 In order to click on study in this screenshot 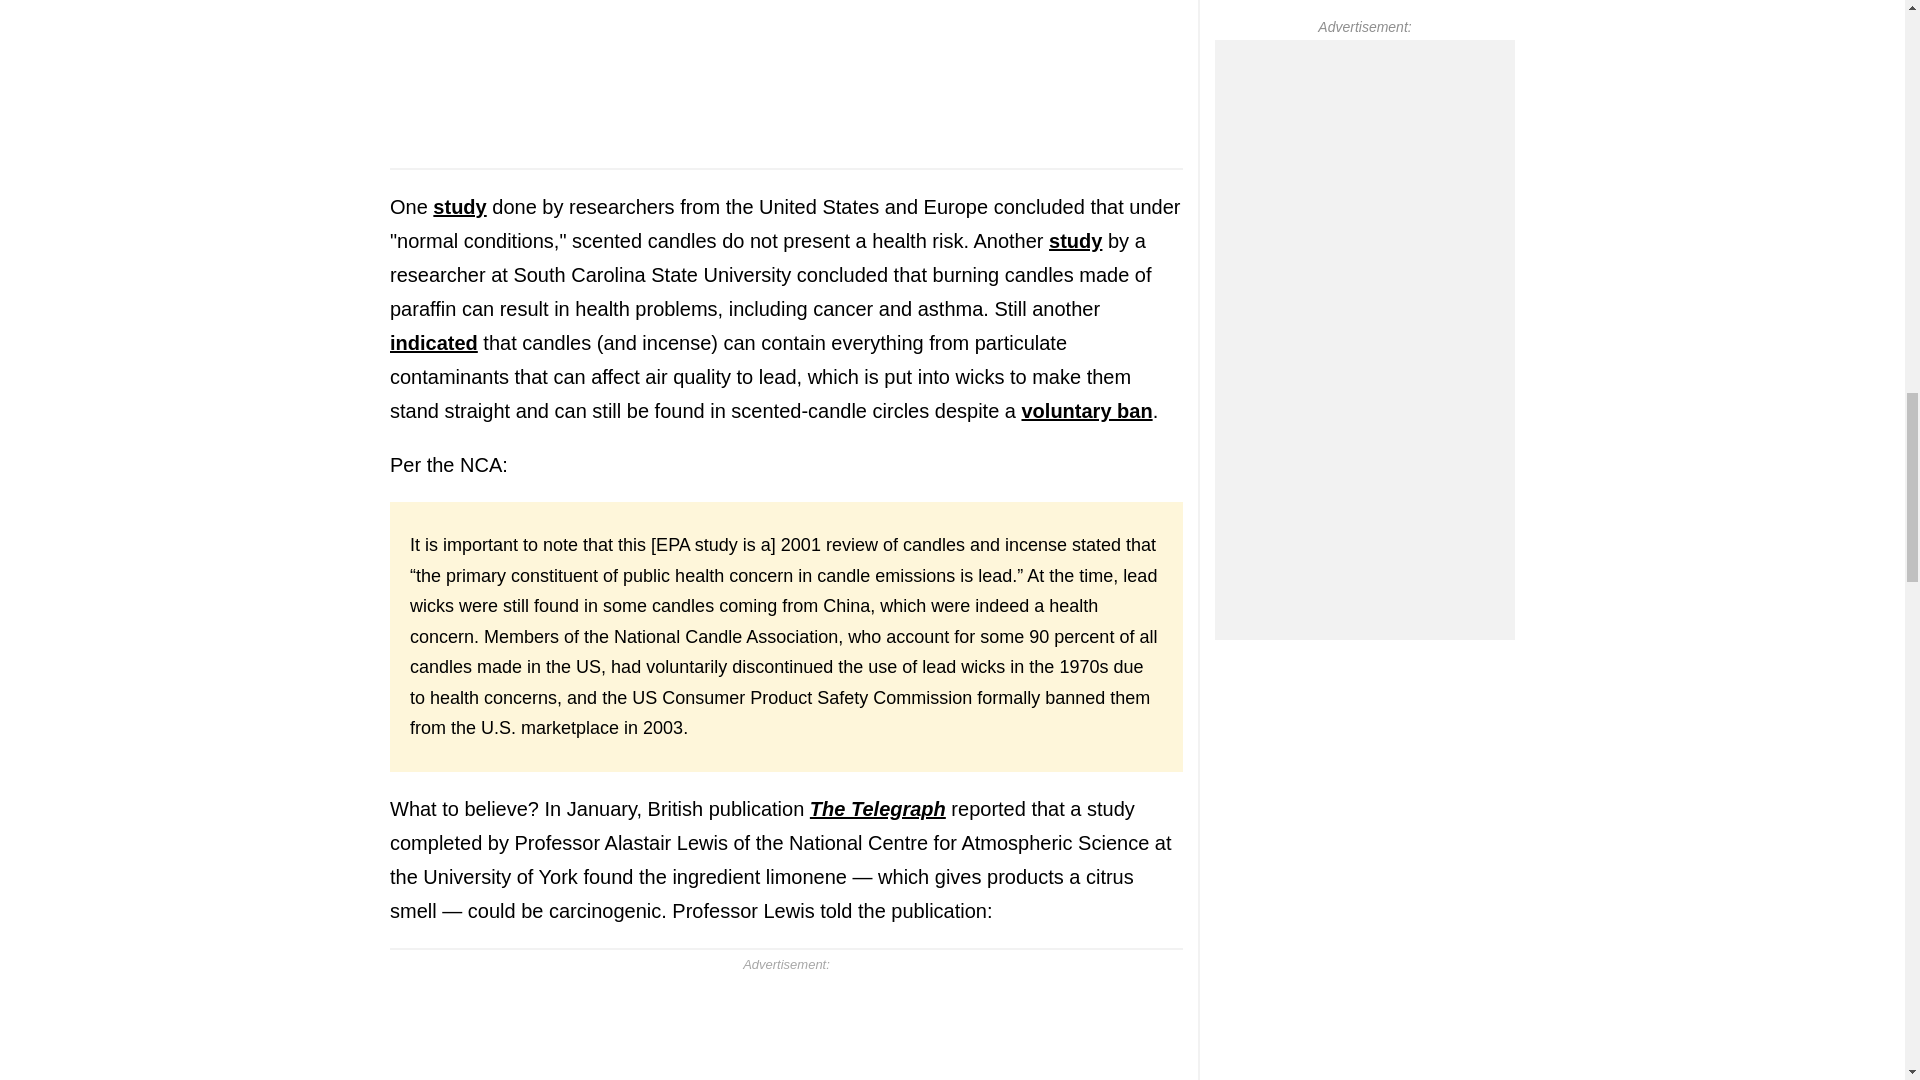, I will do `click(459, 206)`.